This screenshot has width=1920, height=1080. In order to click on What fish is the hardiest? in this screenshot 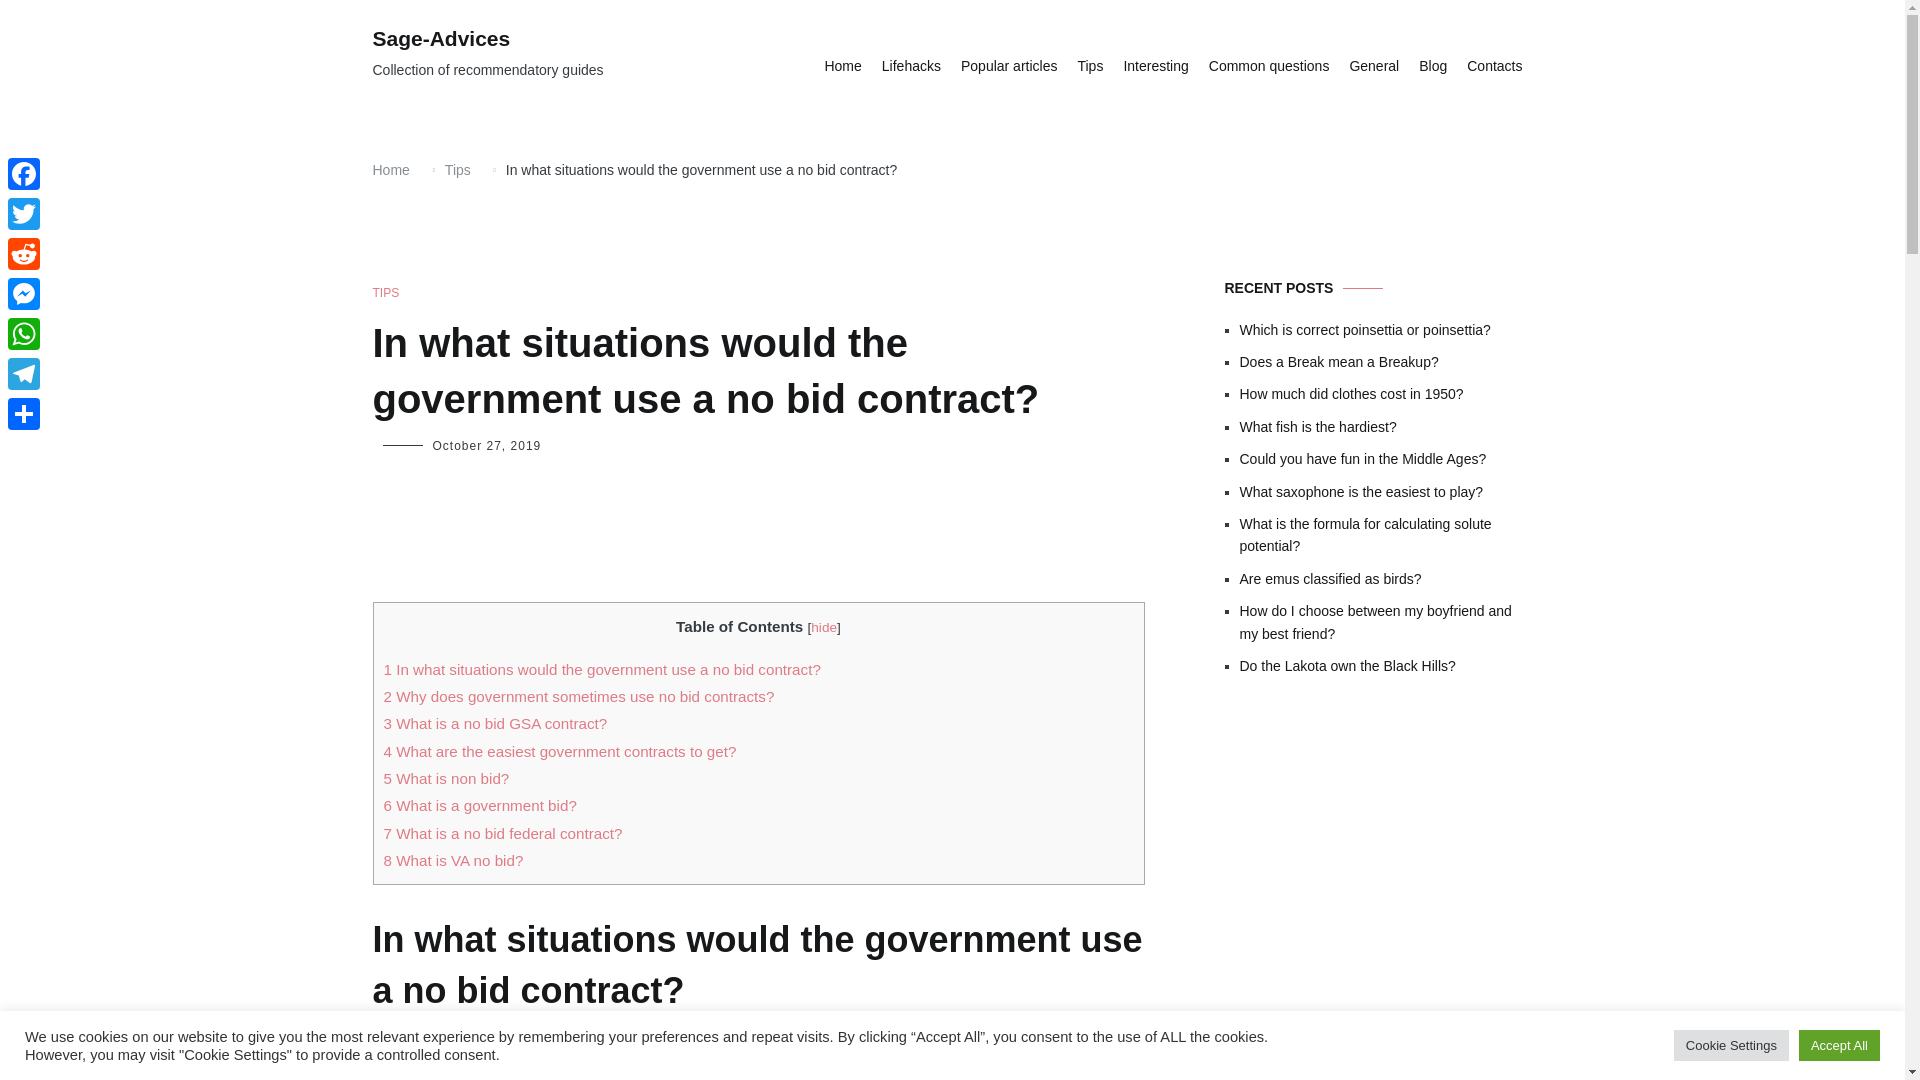, I will do `click(1386, 426)`.